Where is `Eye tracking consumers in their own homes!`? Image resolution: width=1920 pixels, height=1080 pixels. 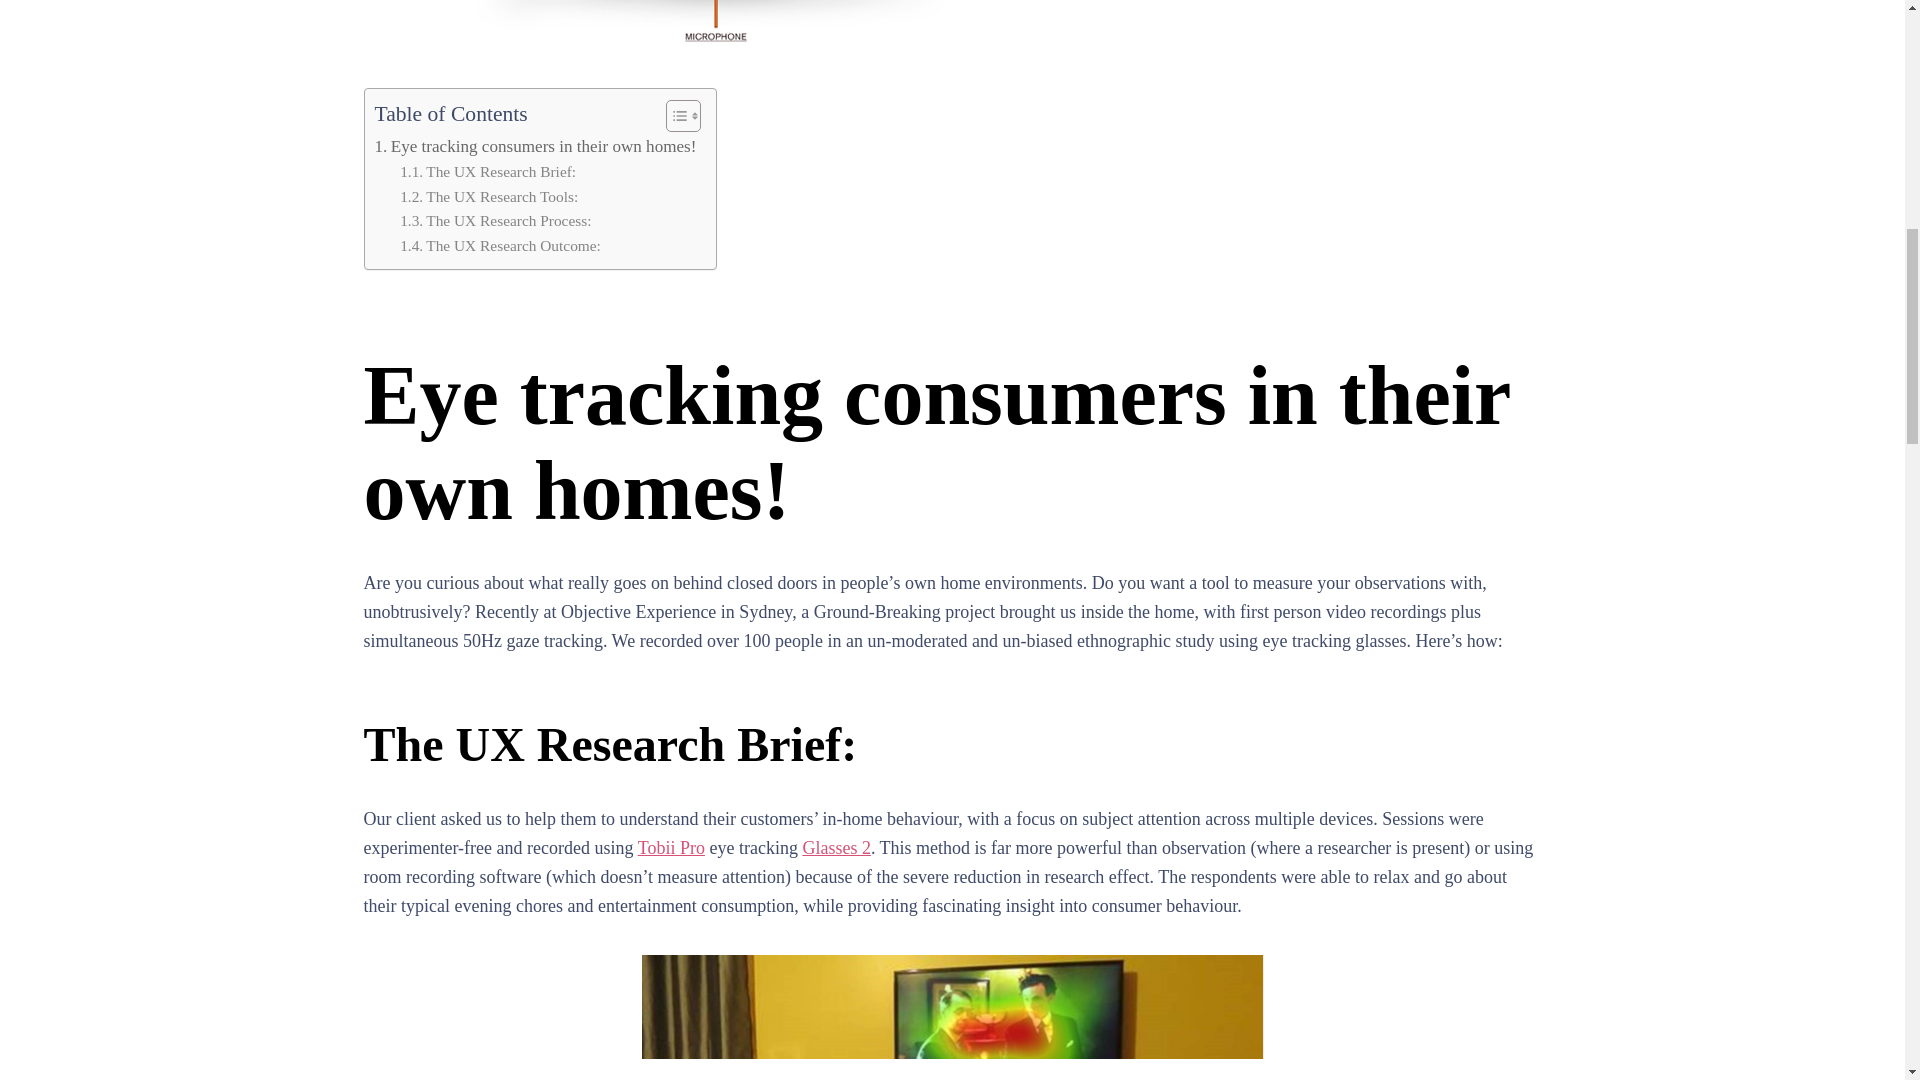 Eye tracking consumers in their own homes! is located at coordinates (534, 146).